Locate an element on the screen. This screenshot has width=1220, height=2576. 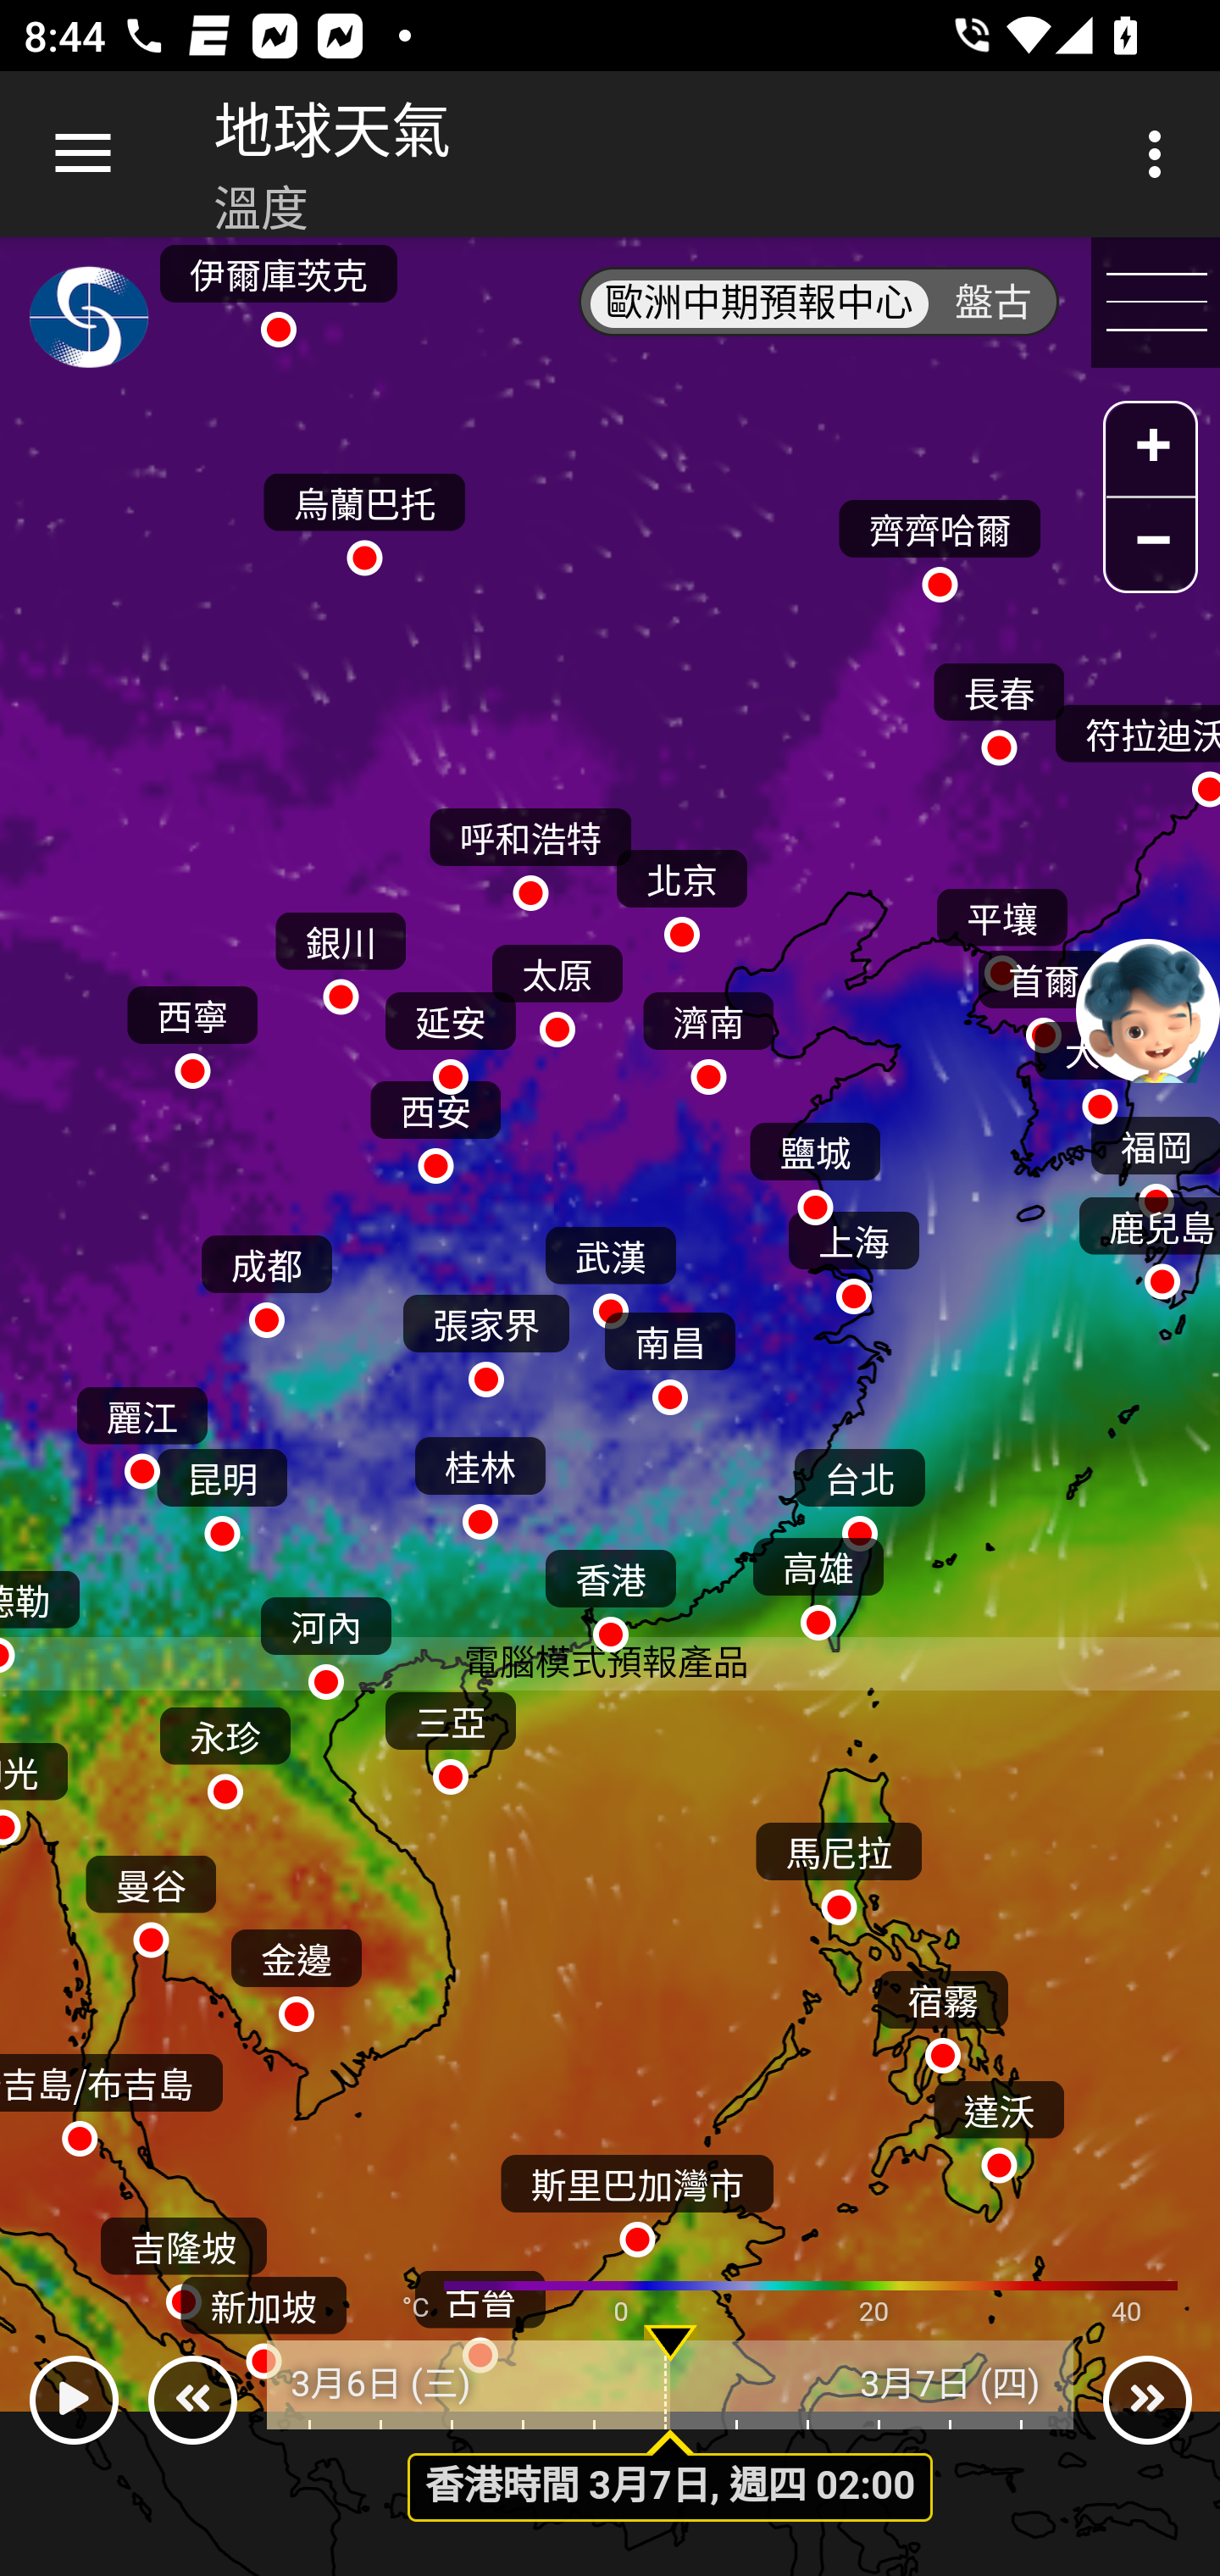
宿霧 is located at coordinates (942, 2012).